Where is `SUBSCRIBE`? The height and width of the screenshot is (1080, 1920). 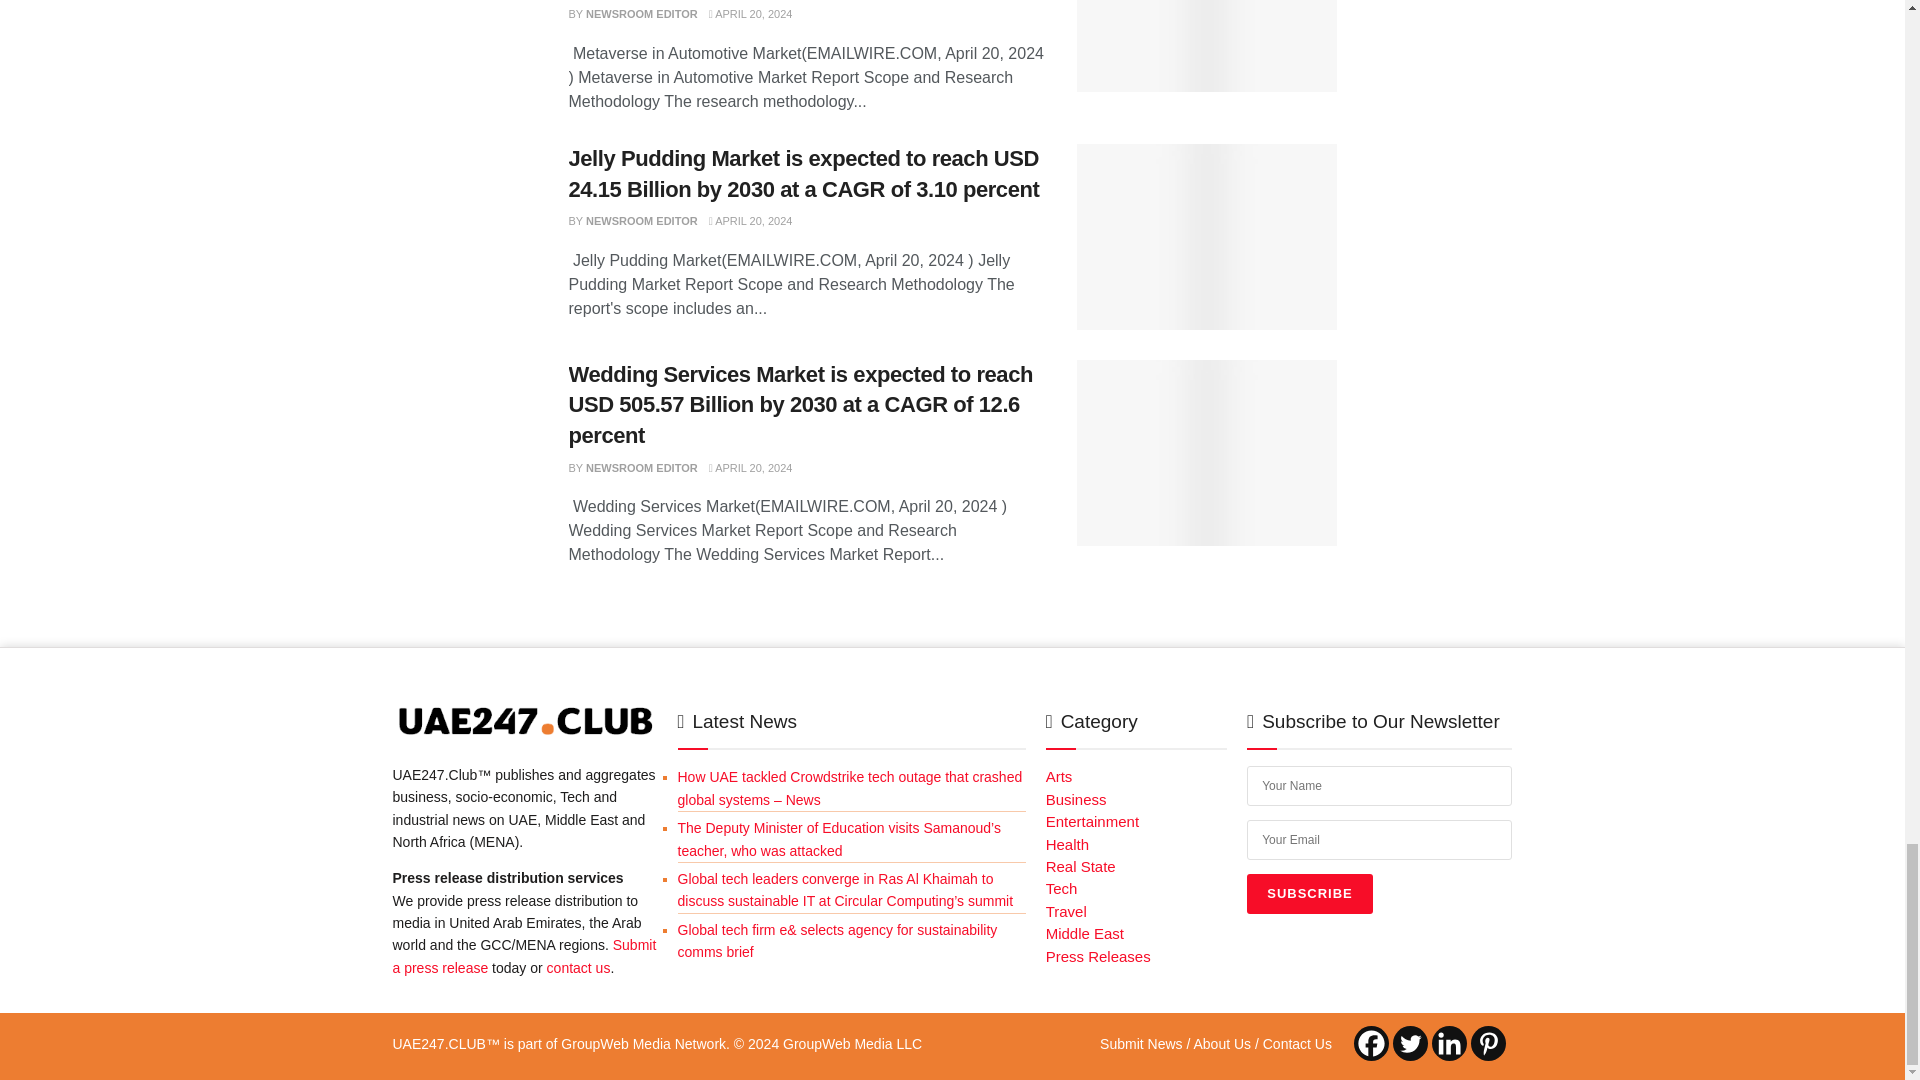
SUBSCRIBE is located at coordinates (1309, 893).